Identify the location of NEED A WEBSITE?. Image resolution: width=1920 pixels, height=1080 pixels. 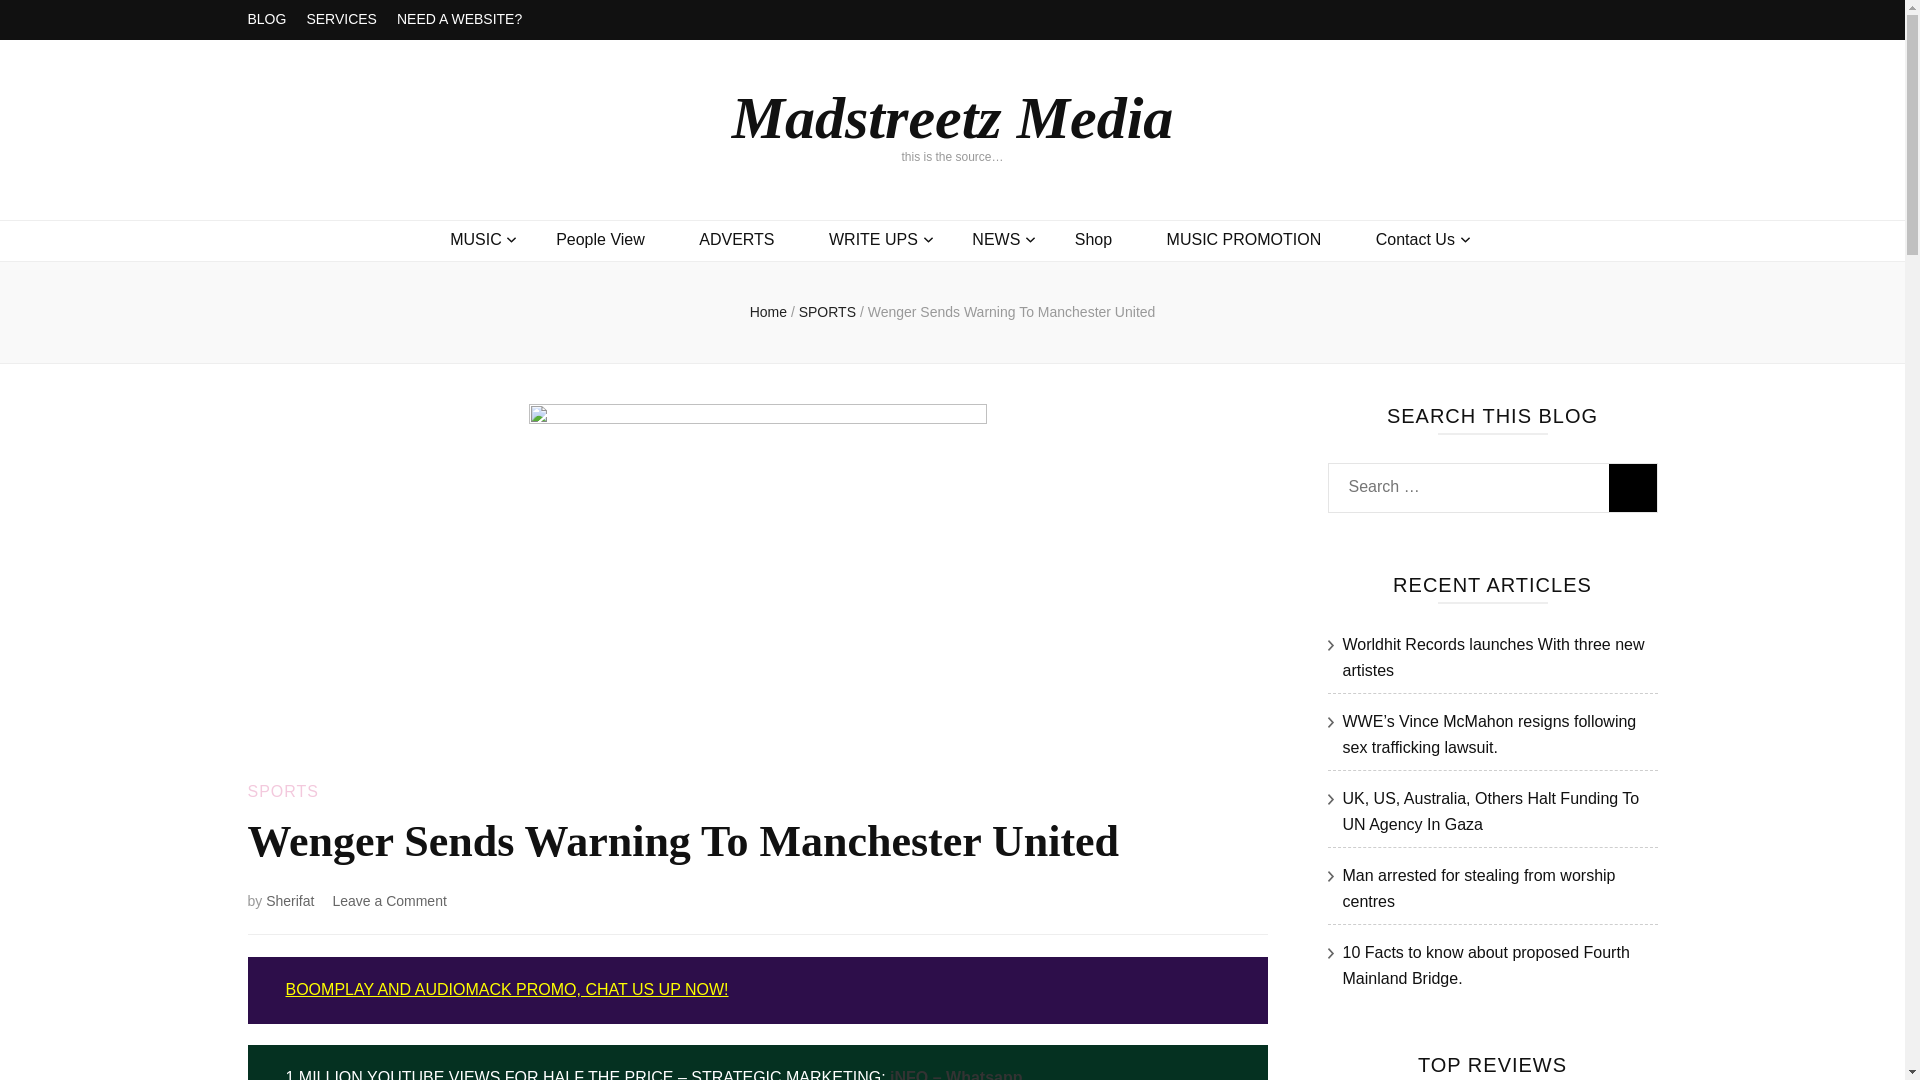
(460, 20).